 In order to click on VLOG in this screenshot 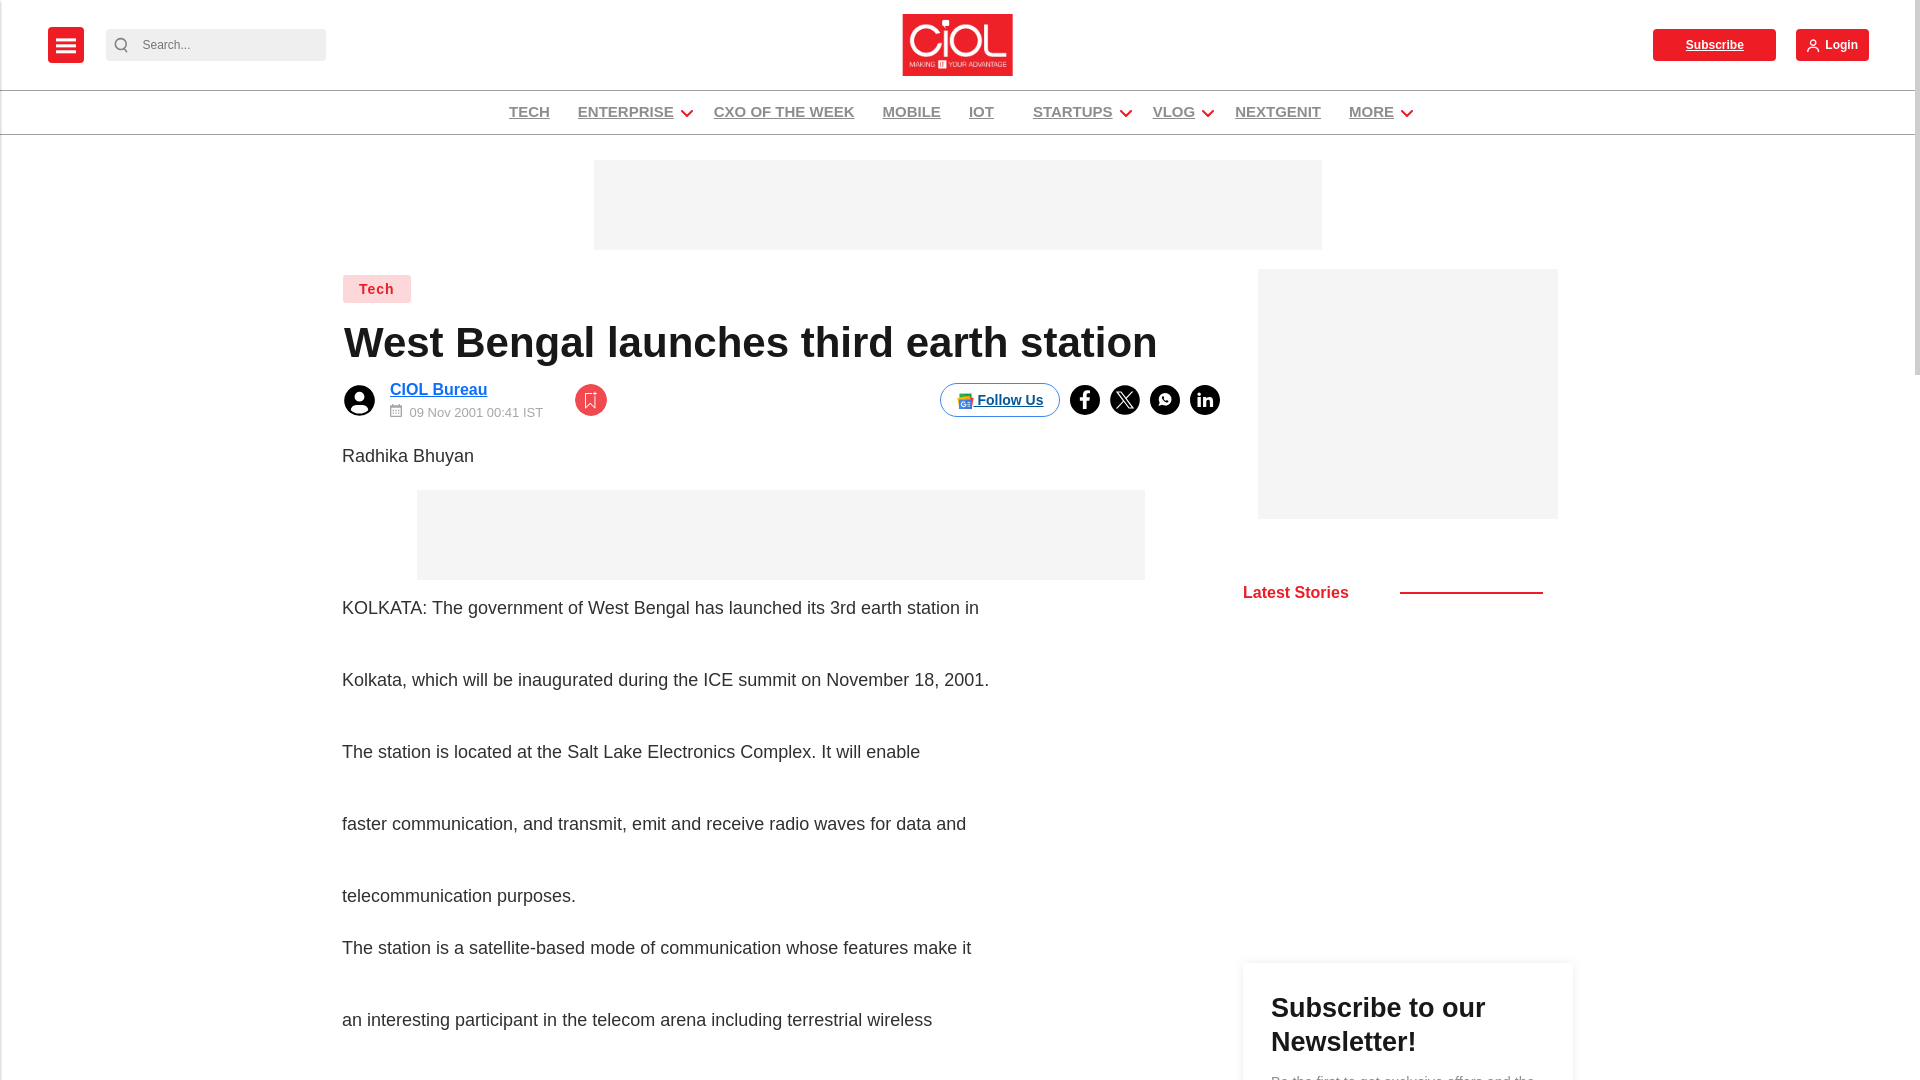, I will do `click(1174, 112)`.